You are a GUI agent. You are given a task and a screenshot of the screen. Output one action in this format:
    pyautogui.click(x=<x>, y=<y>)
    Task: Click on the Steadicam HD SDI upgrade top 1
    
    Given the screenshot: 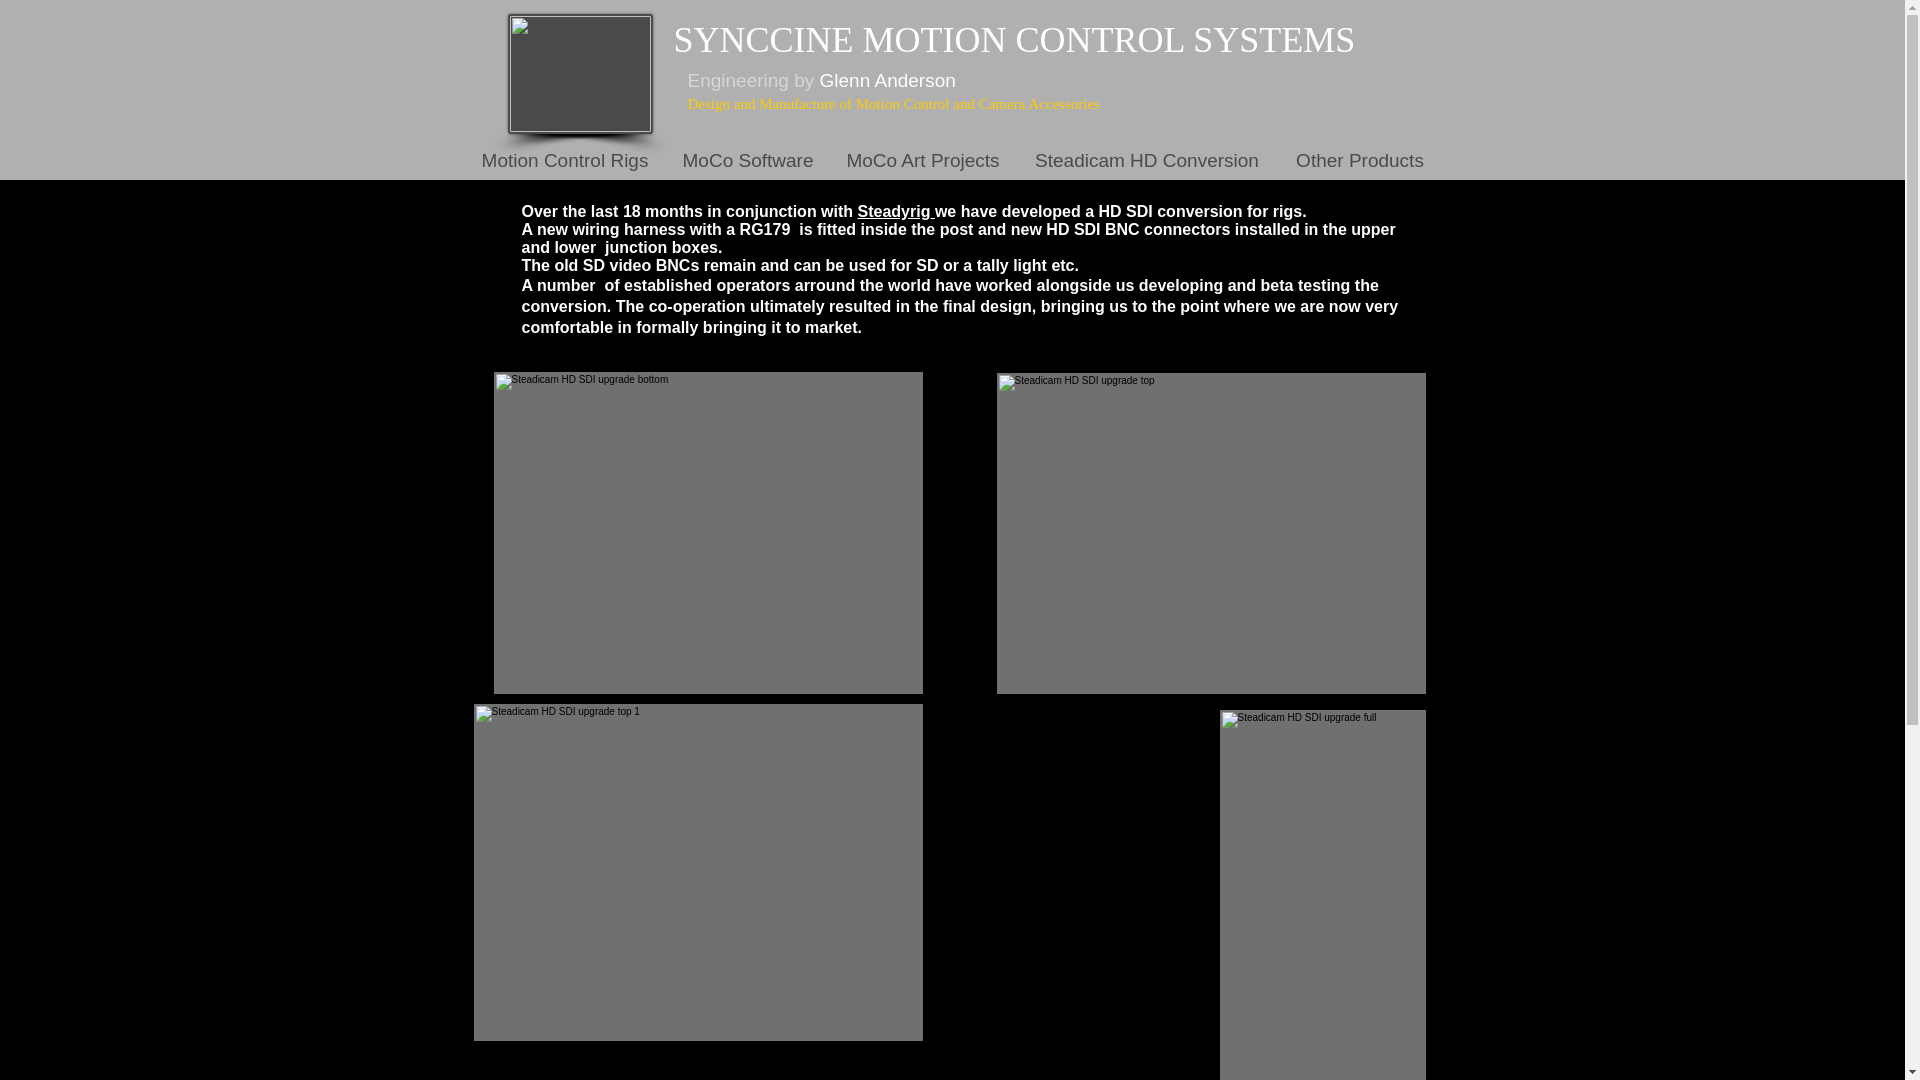 What is the action you would take?
    pyautogui.click(x=698, y=872)
    